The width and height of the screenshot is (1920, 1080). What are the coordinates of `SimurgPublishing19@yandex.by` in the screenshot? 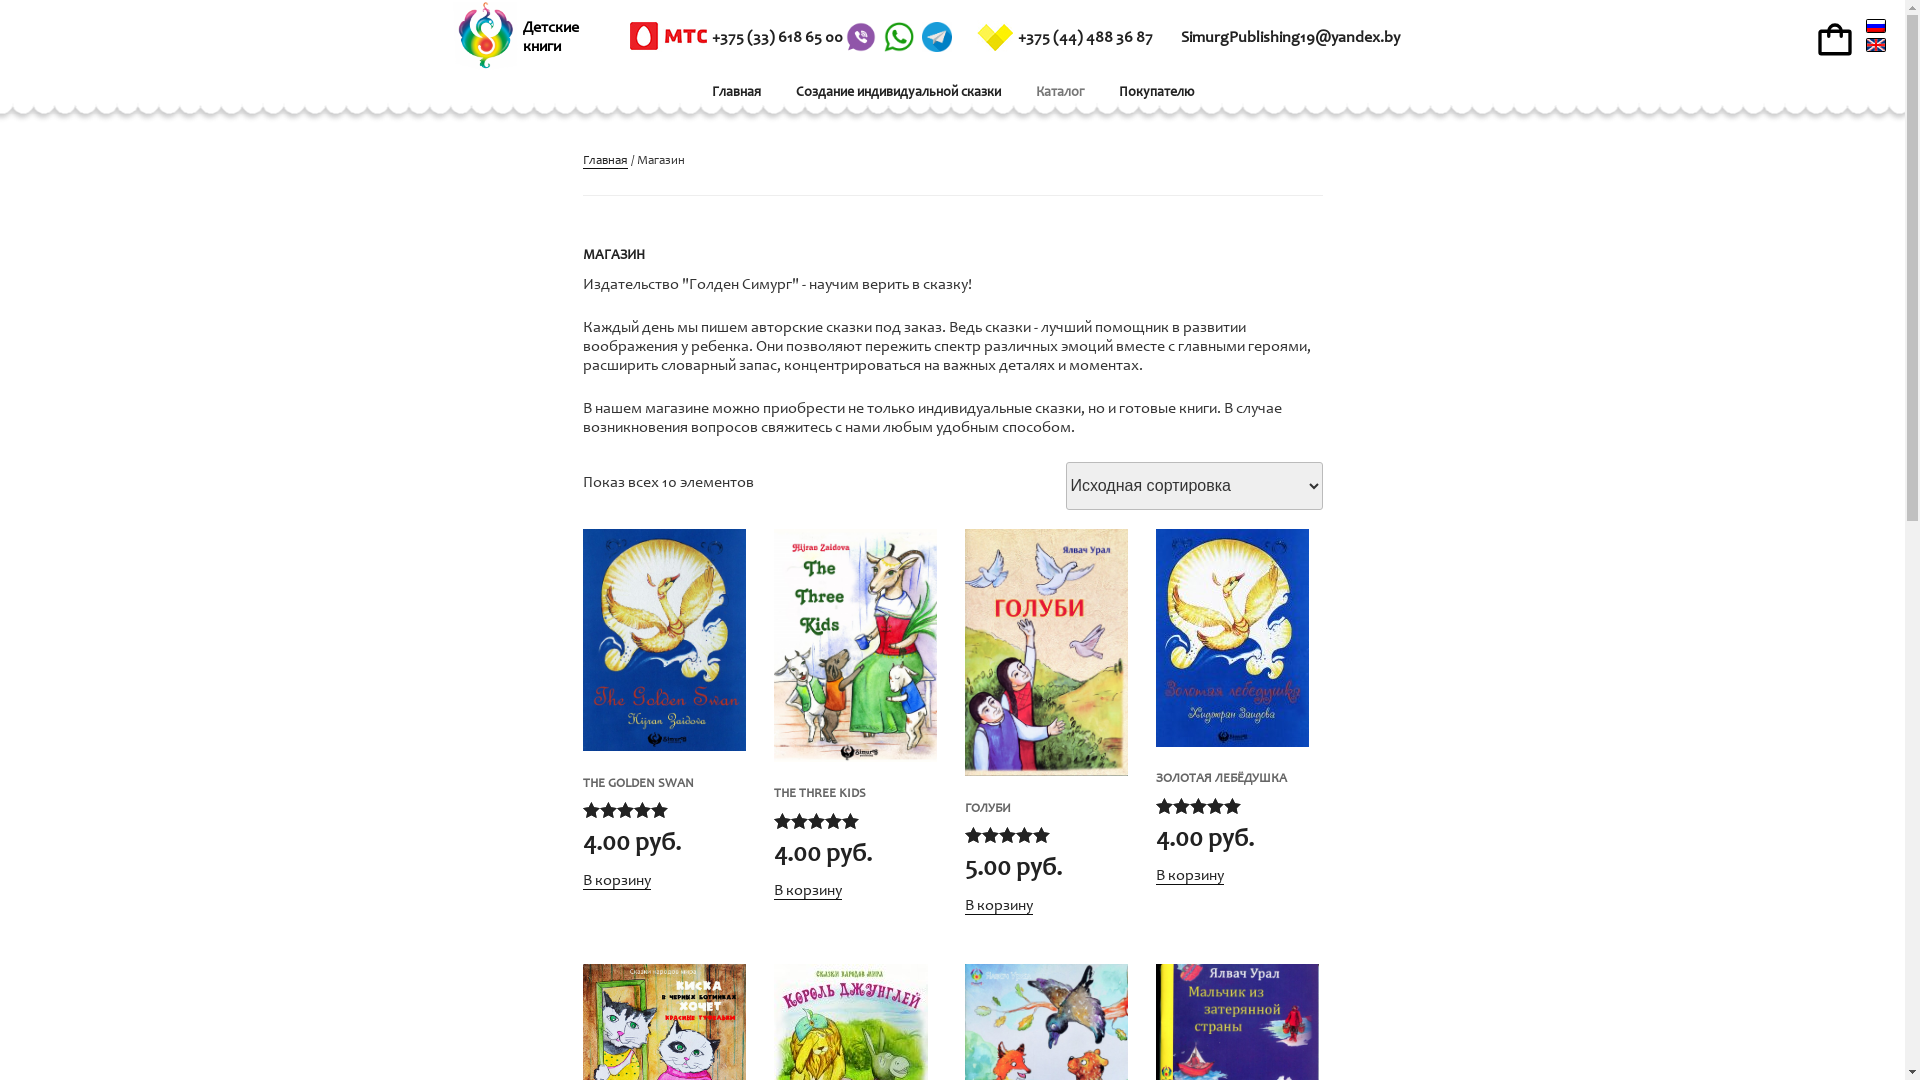 It's located at (1290, 38).